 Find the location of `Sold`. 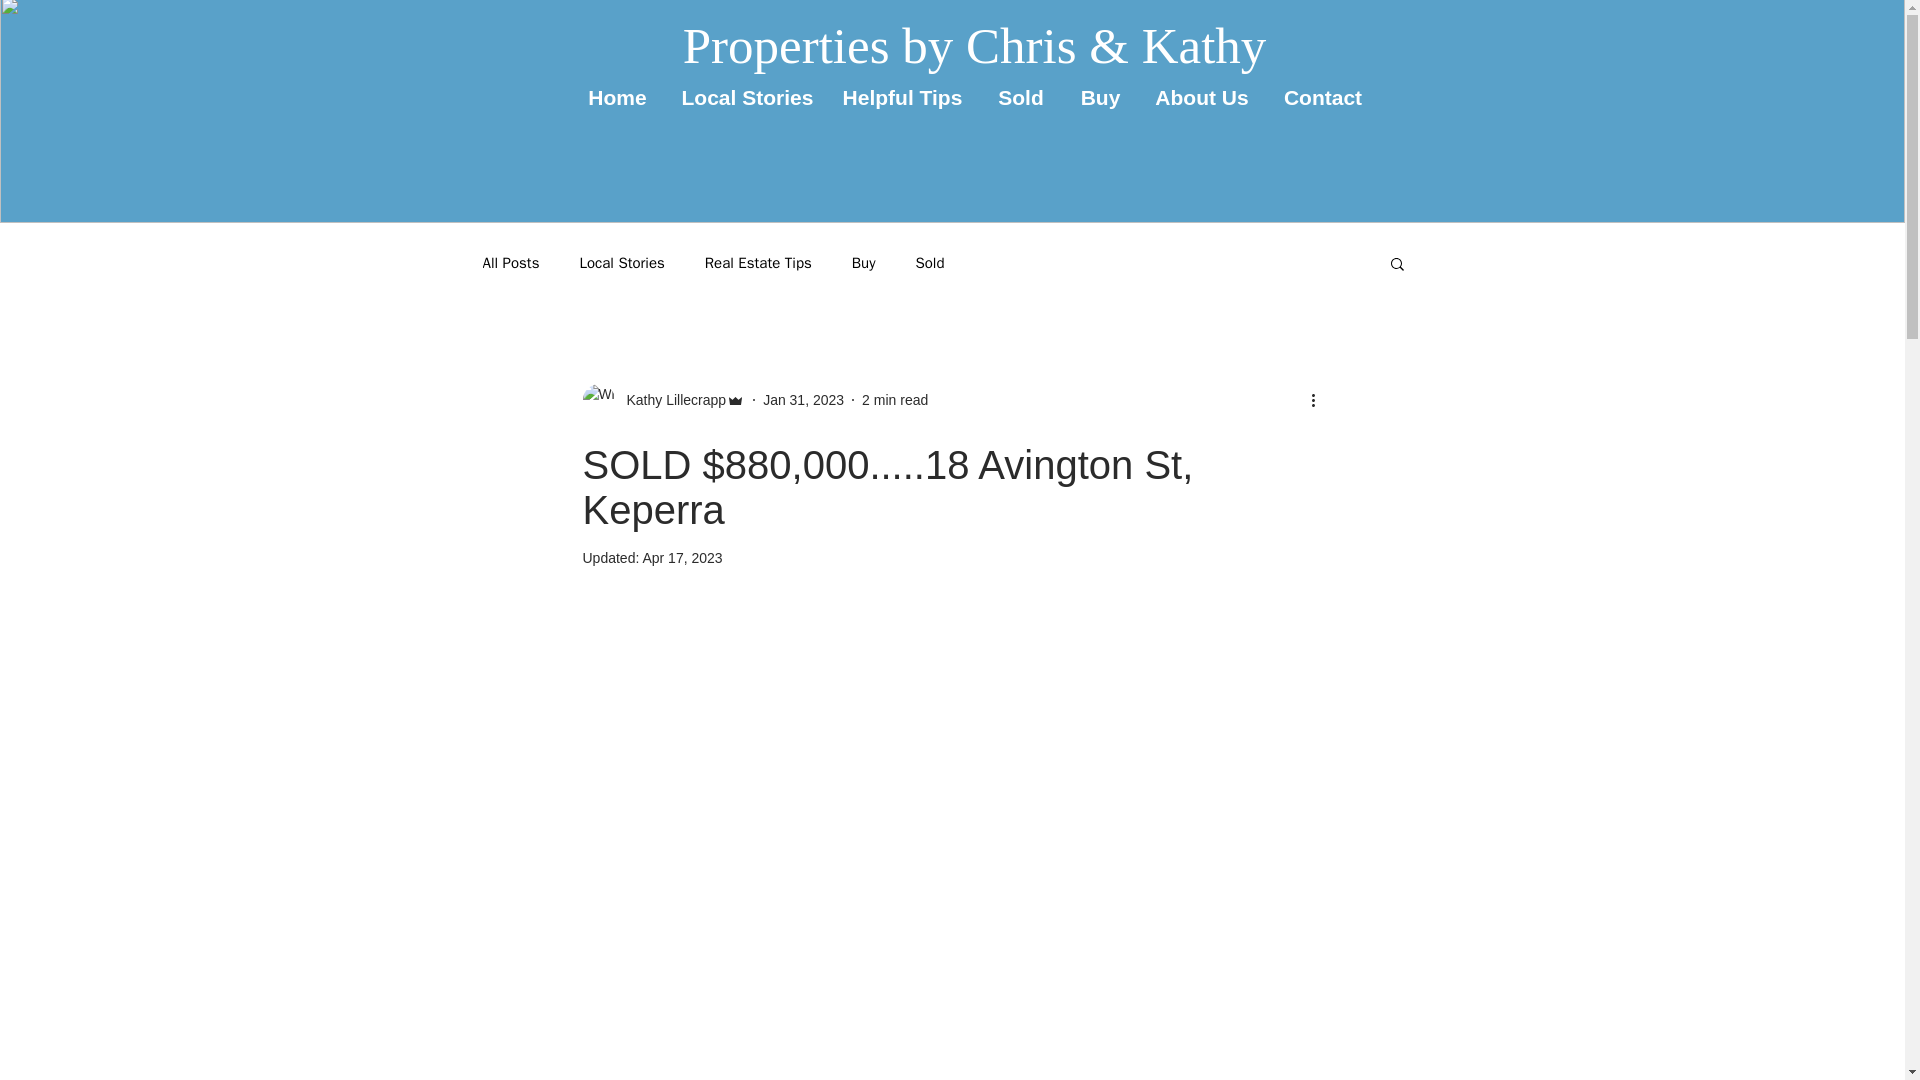

Sold is located at coordinates (1021, 92).